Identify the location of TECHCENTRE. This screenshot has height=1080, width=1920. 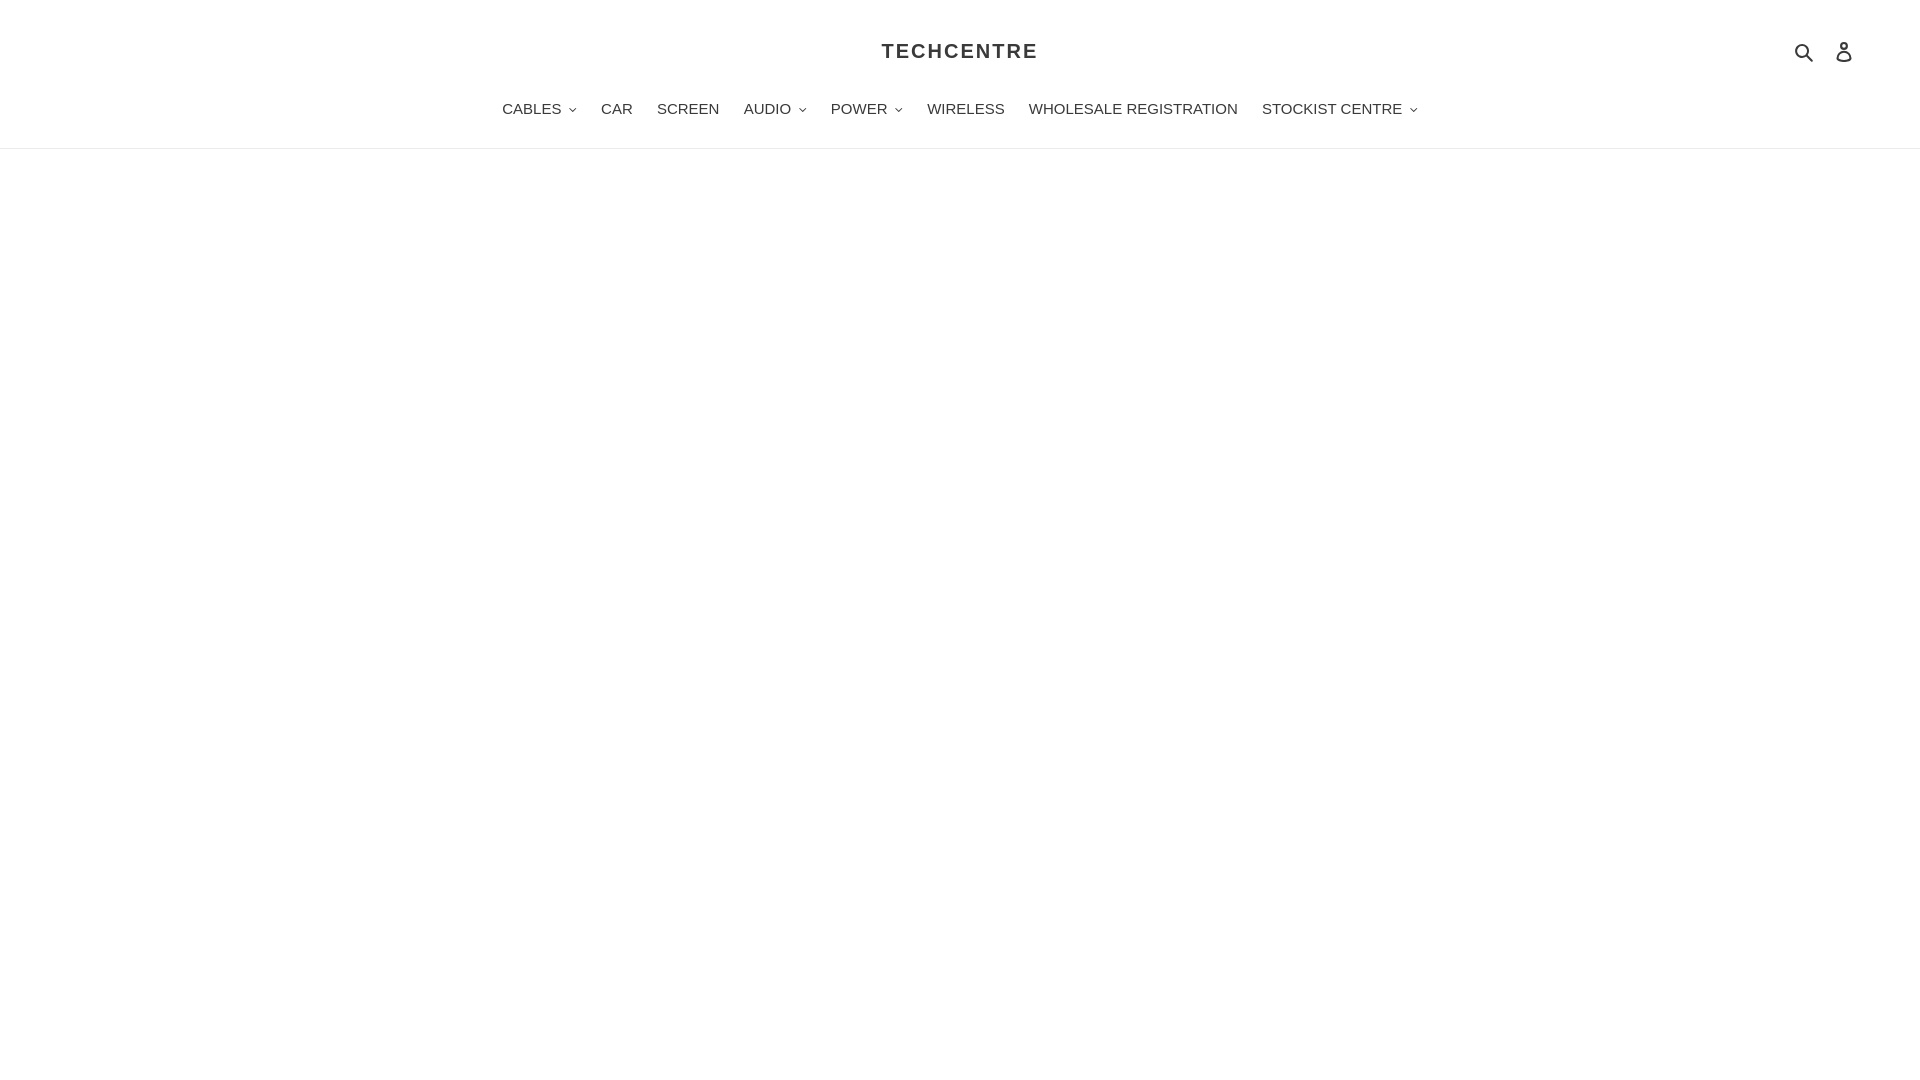
(960, 50).